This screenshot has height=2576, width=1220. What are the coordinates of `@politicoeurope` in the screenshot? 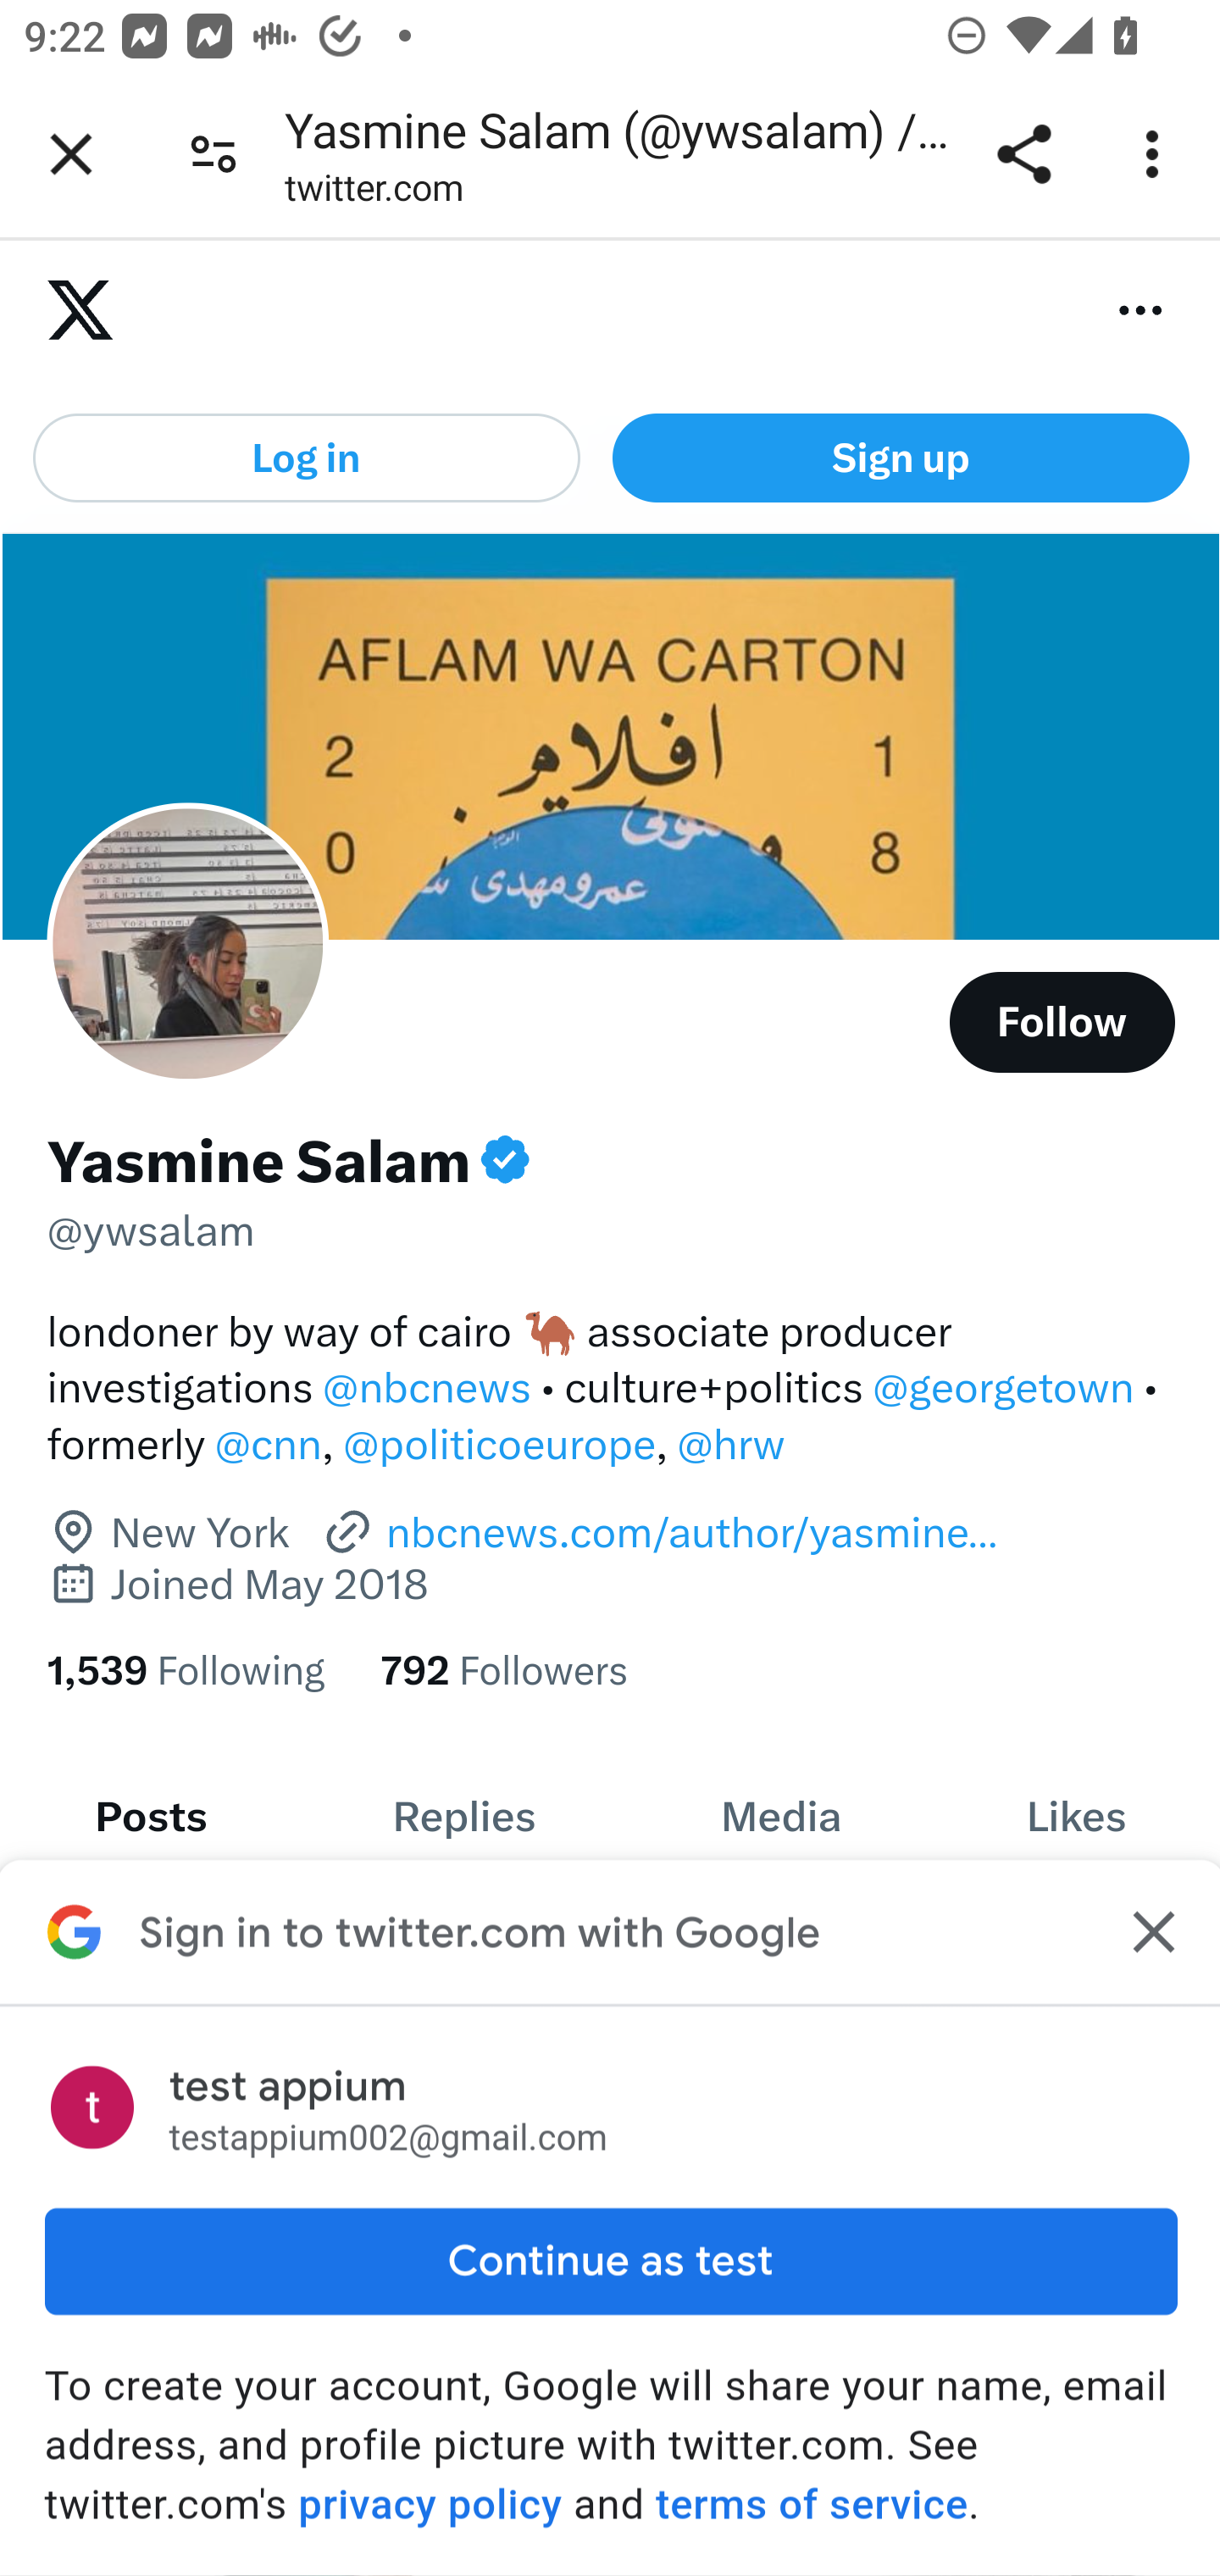 It's located at (499, 1444).